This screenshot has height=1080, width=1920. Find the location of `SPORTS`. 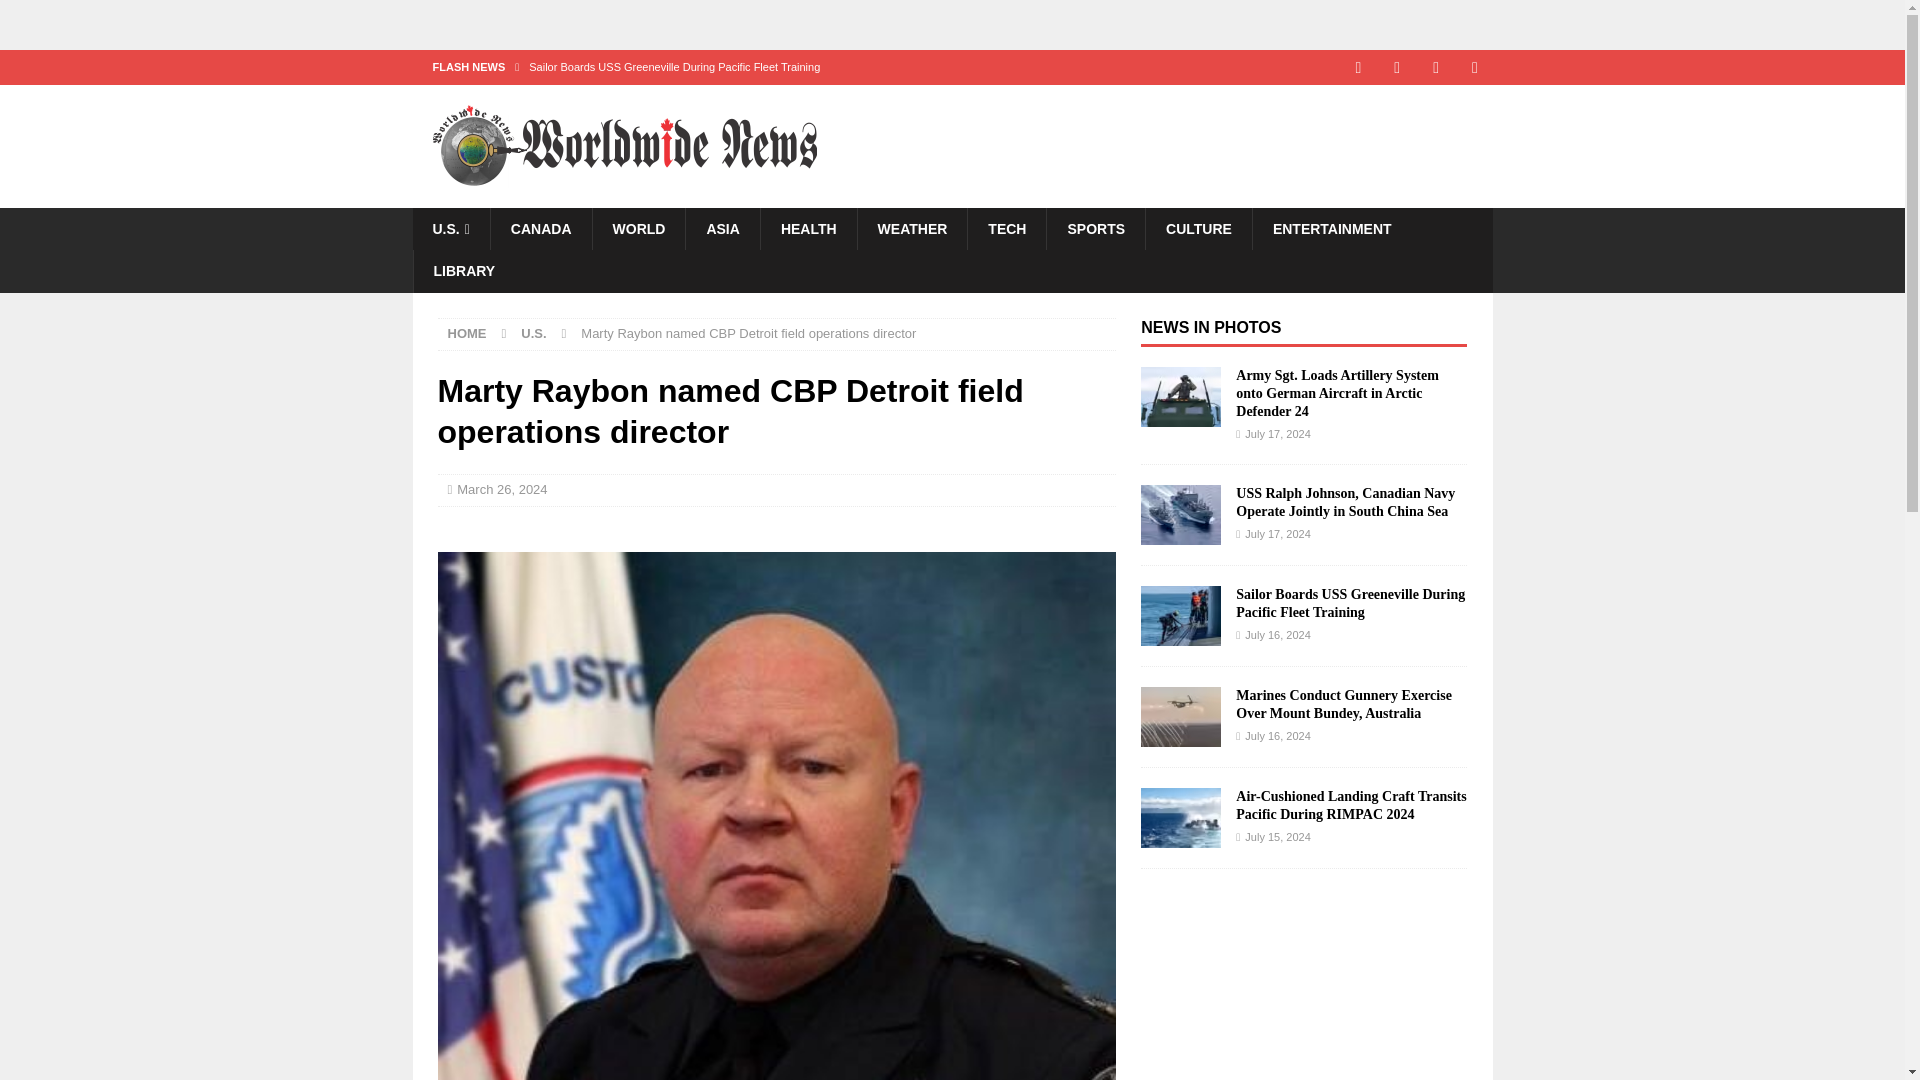

SPORTS is located at coordinates (1095, 228).